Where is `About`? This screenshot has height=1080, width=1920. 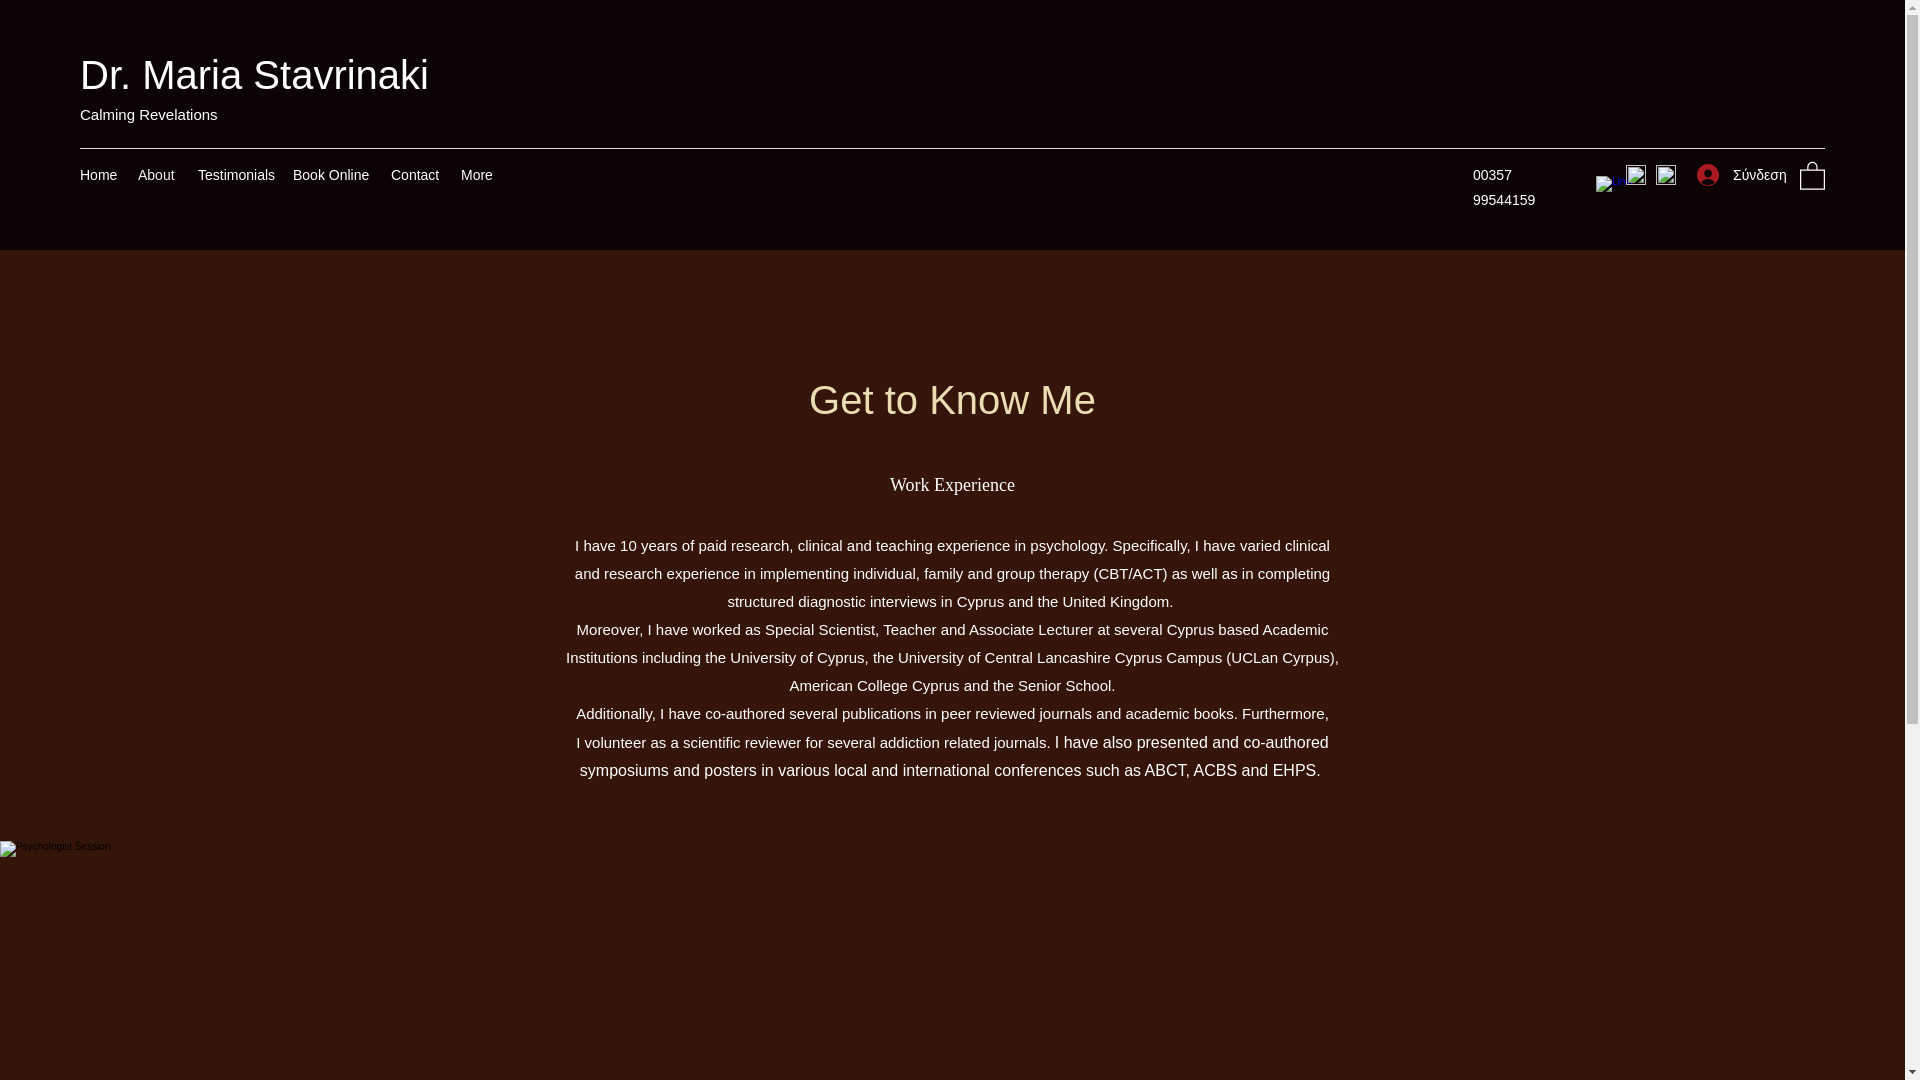 About is located at coordinates (158, 174).